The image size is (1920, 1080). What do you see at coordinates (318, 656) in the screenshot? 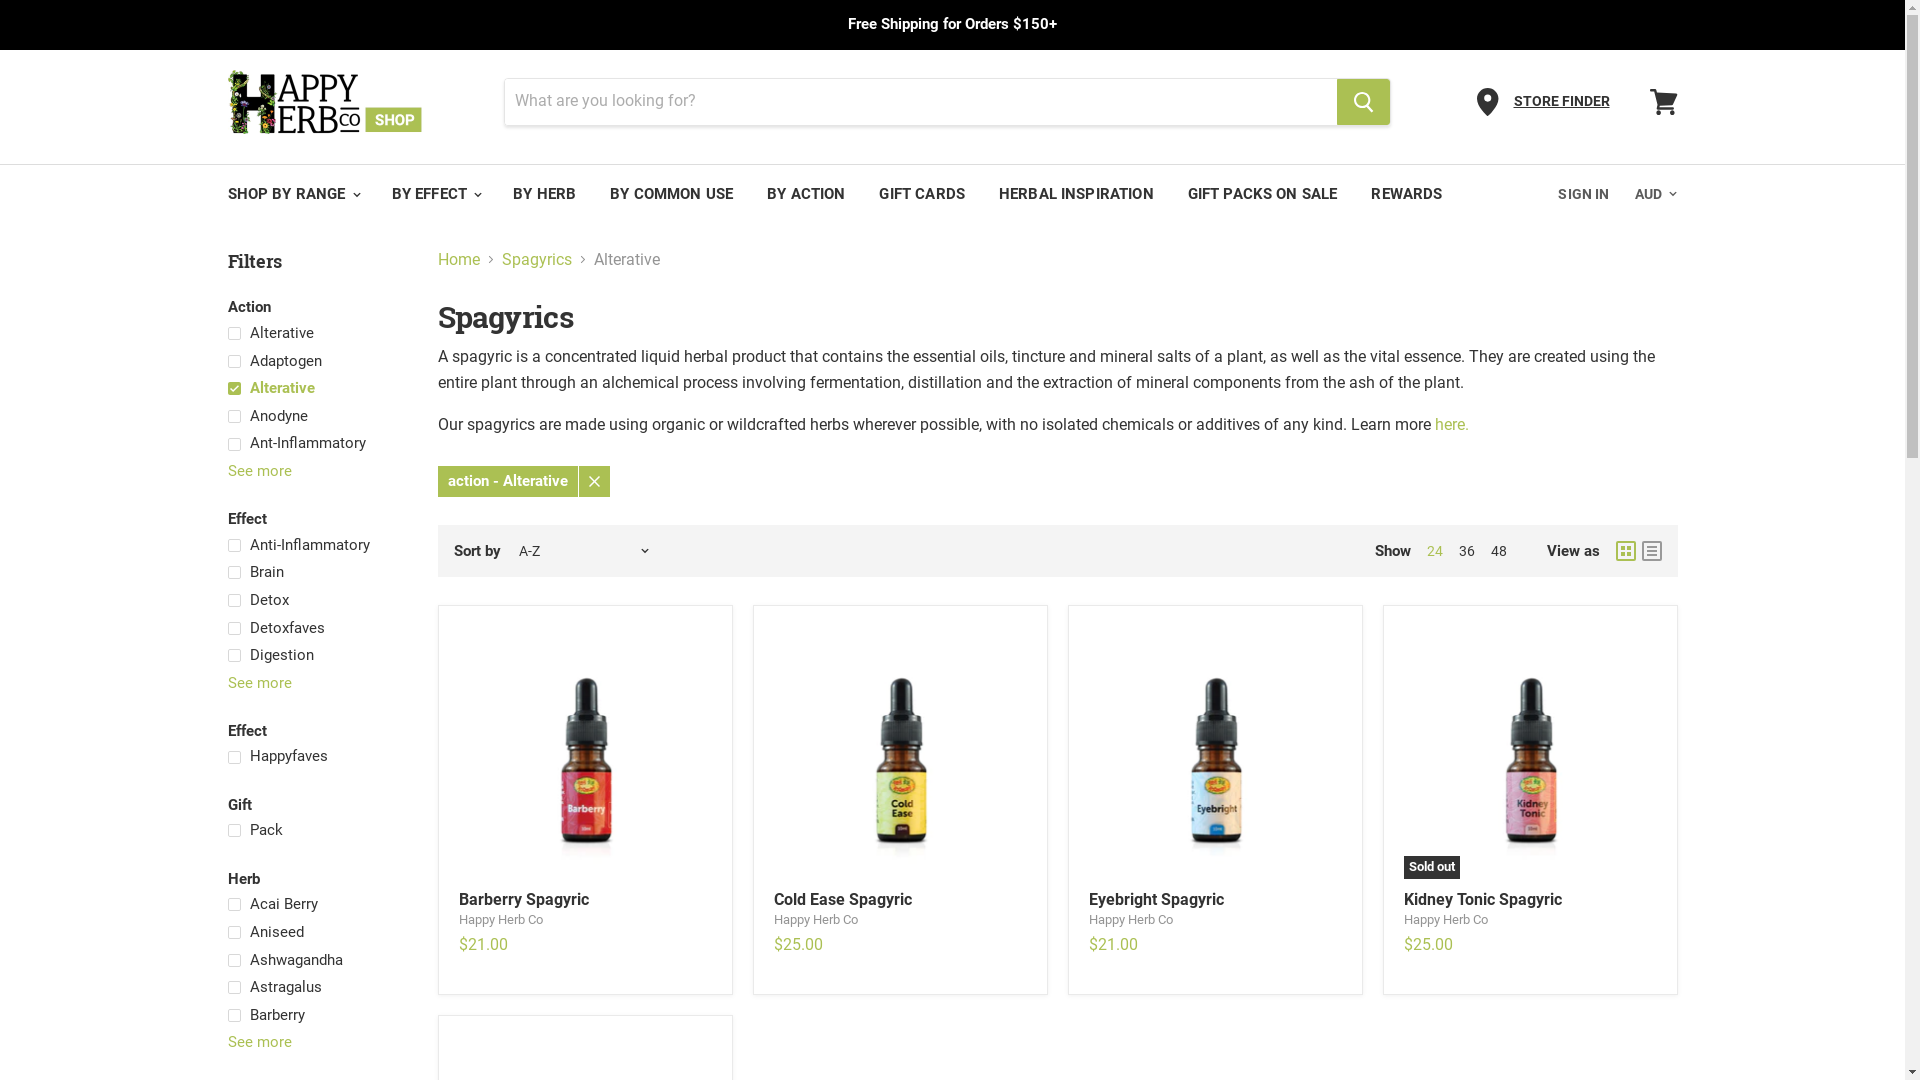
I see `Digestion` at bounding box center [318, 656].